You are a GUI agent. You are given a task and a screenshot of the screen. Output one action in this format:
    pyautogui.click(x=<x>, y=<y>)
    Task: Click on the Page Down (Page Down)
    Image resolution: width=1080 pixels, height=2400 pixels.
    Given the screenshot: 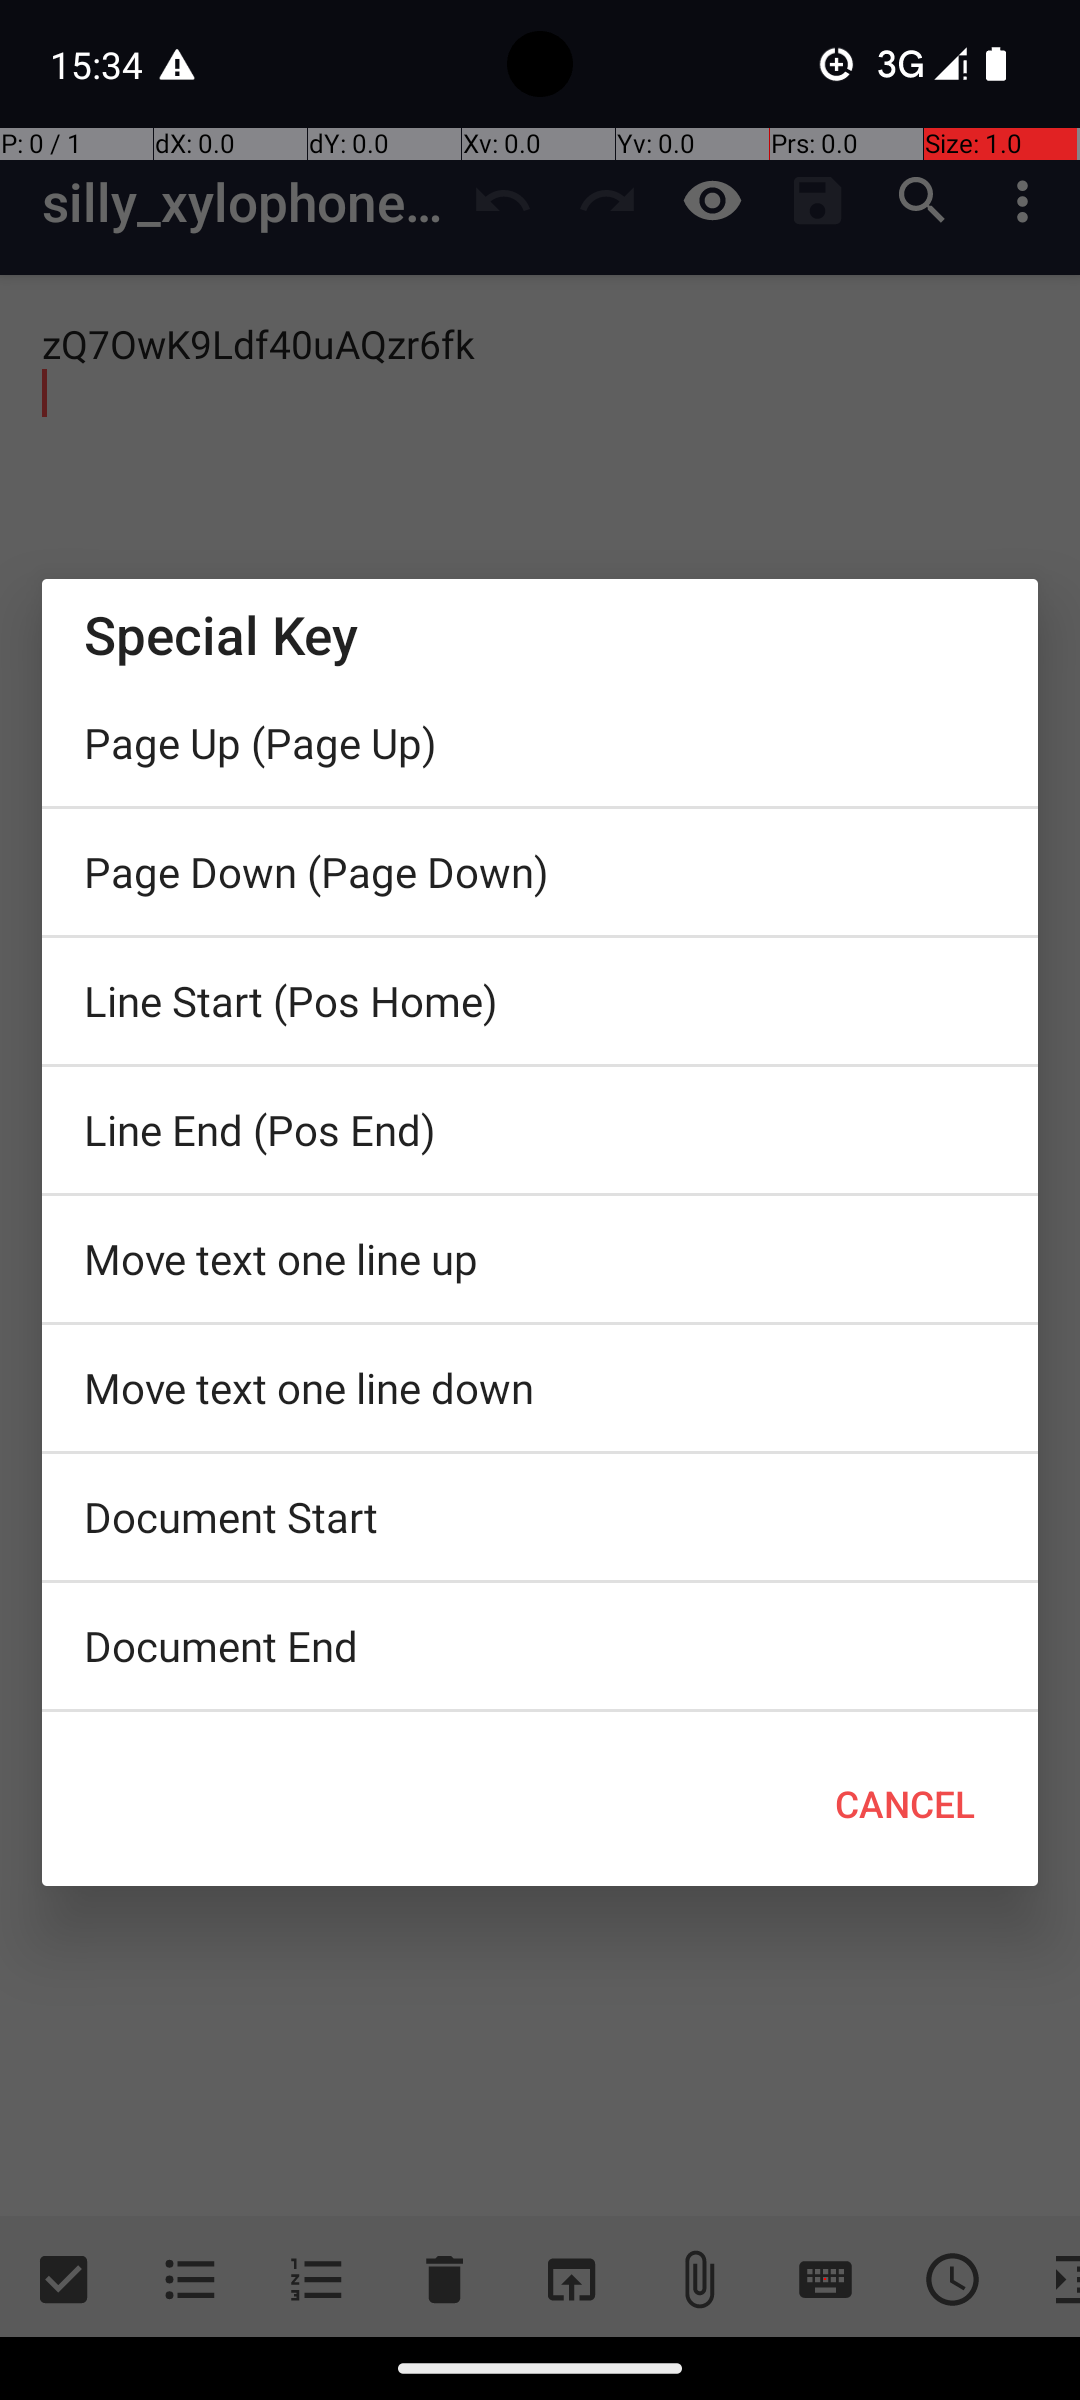 What is the action you would take?
    pyautogui.click(x=540, y=872)
    